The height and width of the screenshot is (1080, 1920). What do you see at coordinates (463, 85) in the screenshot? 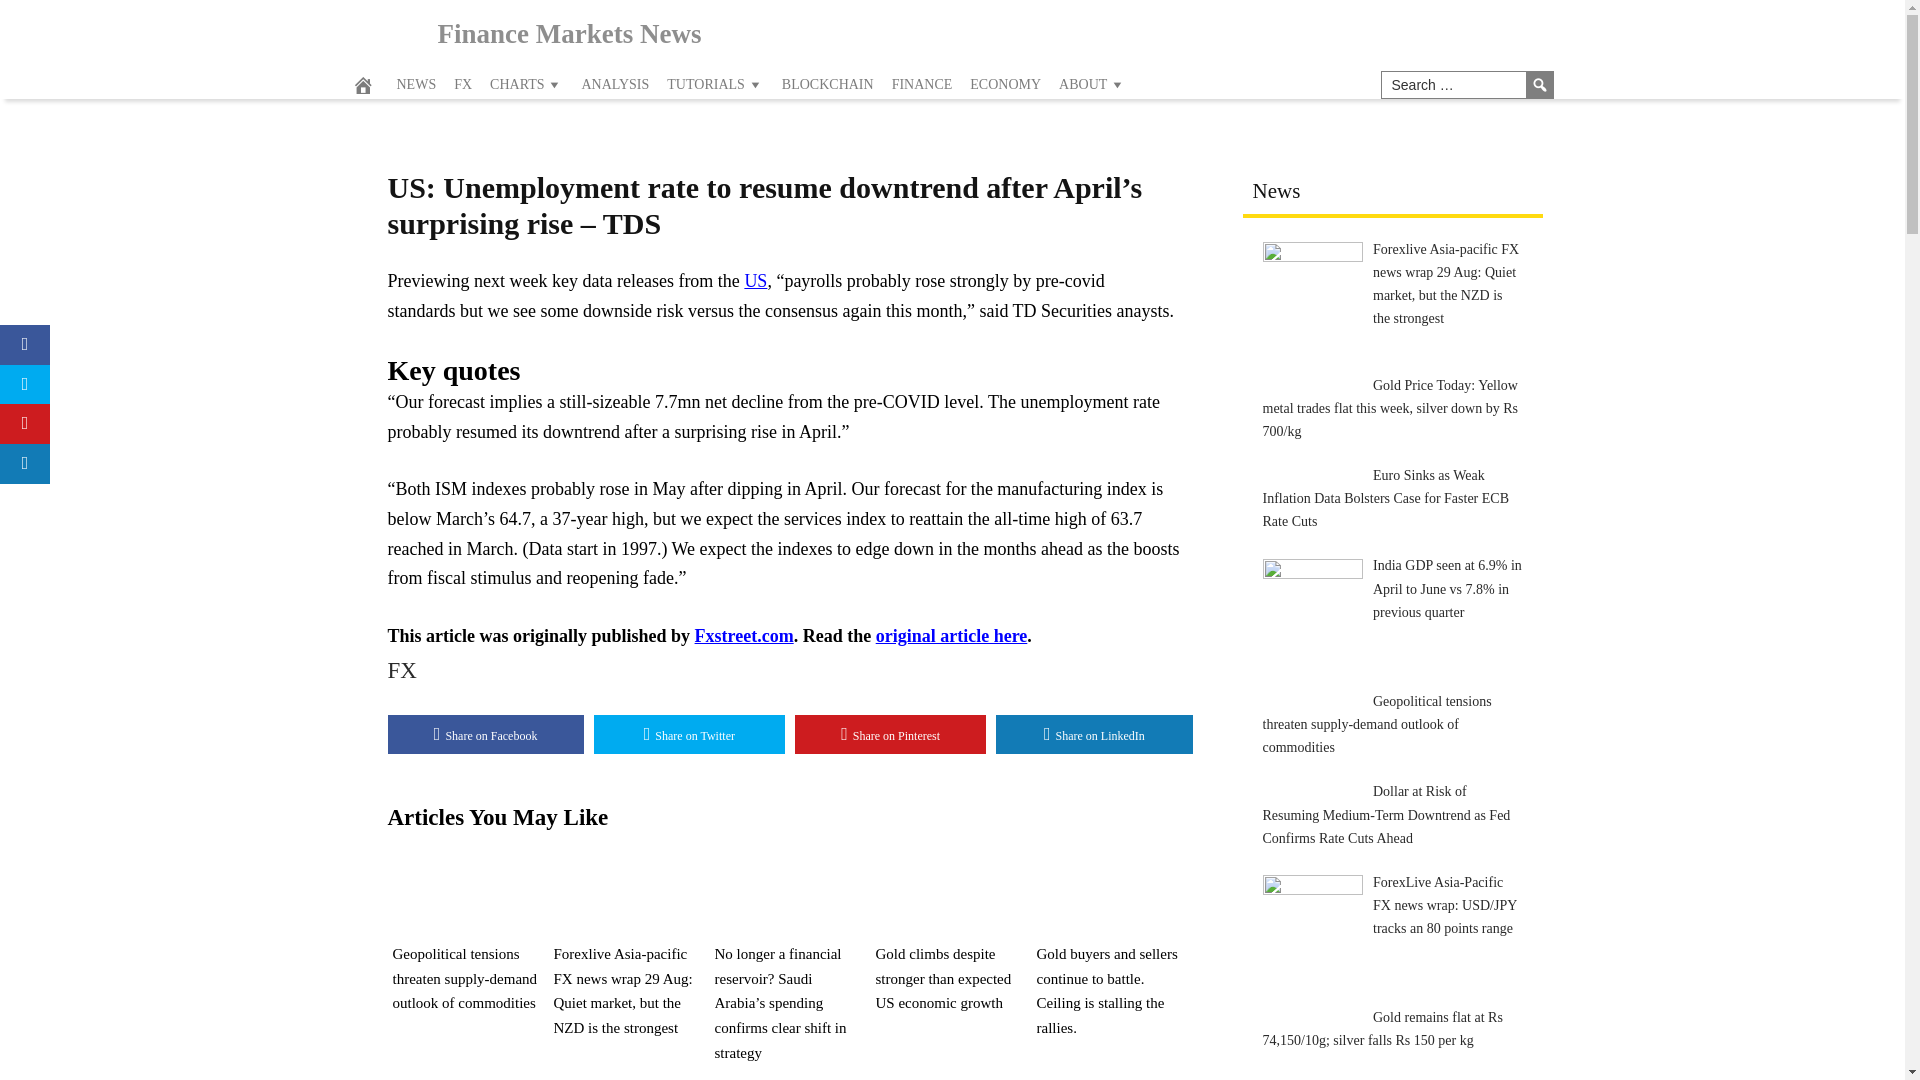
I see `FX` at bounding box center [463, 85].